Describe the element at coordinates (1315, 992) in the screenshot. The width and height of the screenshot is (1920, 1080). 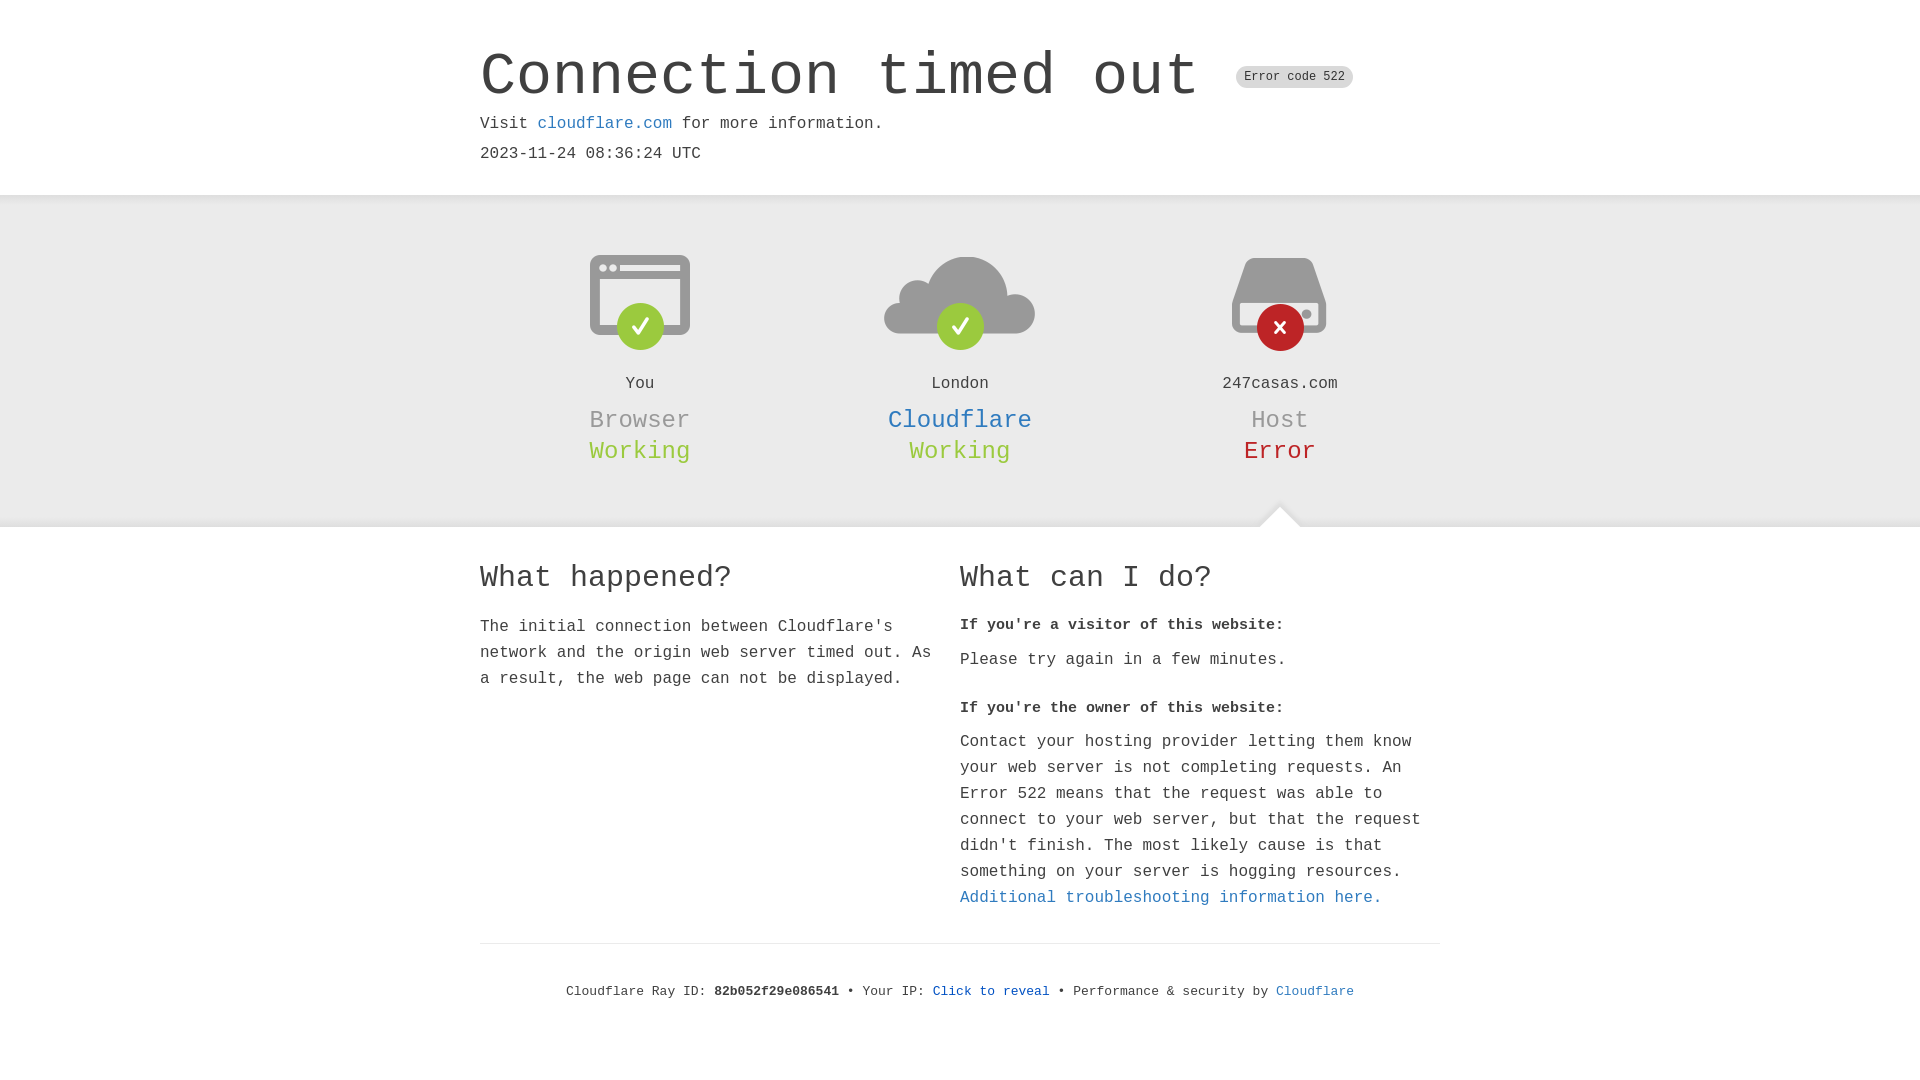
I see `Cloudflare` at that location.